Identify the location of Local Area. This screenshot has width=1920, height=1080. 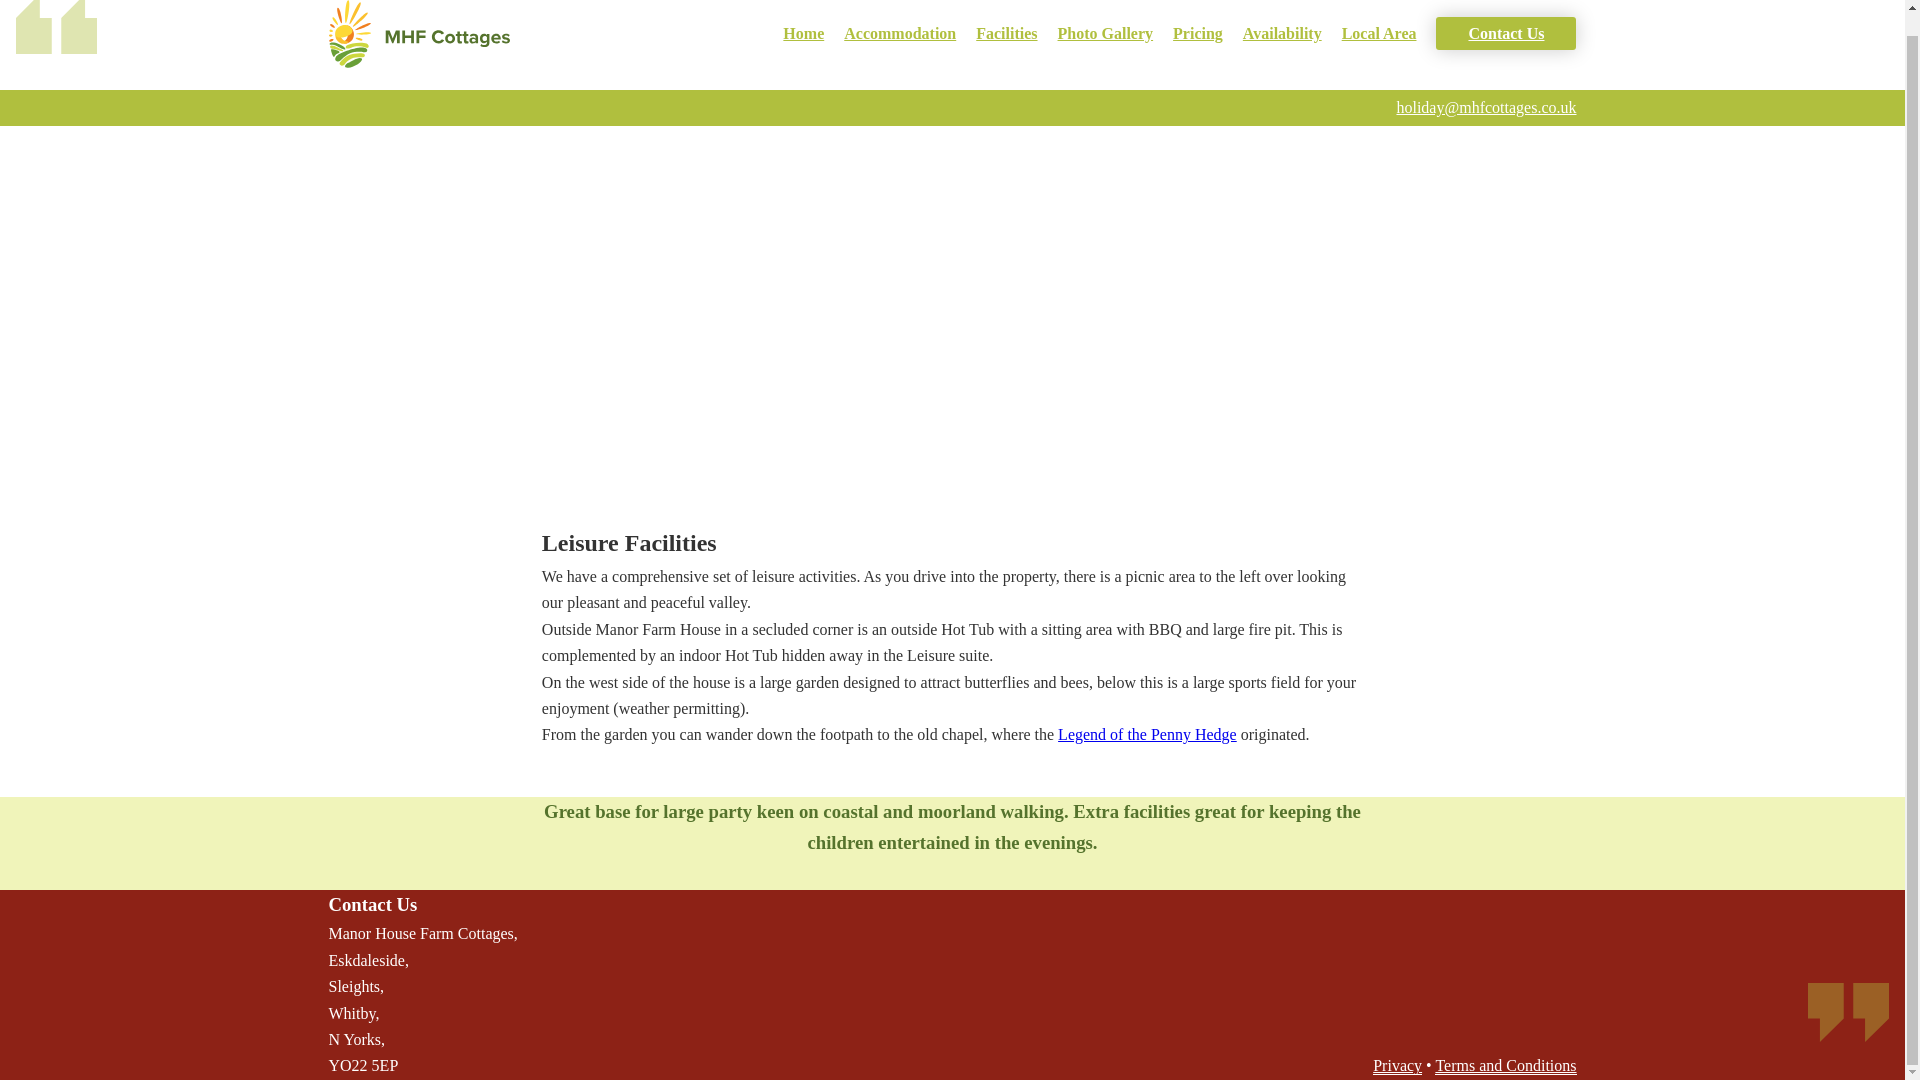
(1379, 33).